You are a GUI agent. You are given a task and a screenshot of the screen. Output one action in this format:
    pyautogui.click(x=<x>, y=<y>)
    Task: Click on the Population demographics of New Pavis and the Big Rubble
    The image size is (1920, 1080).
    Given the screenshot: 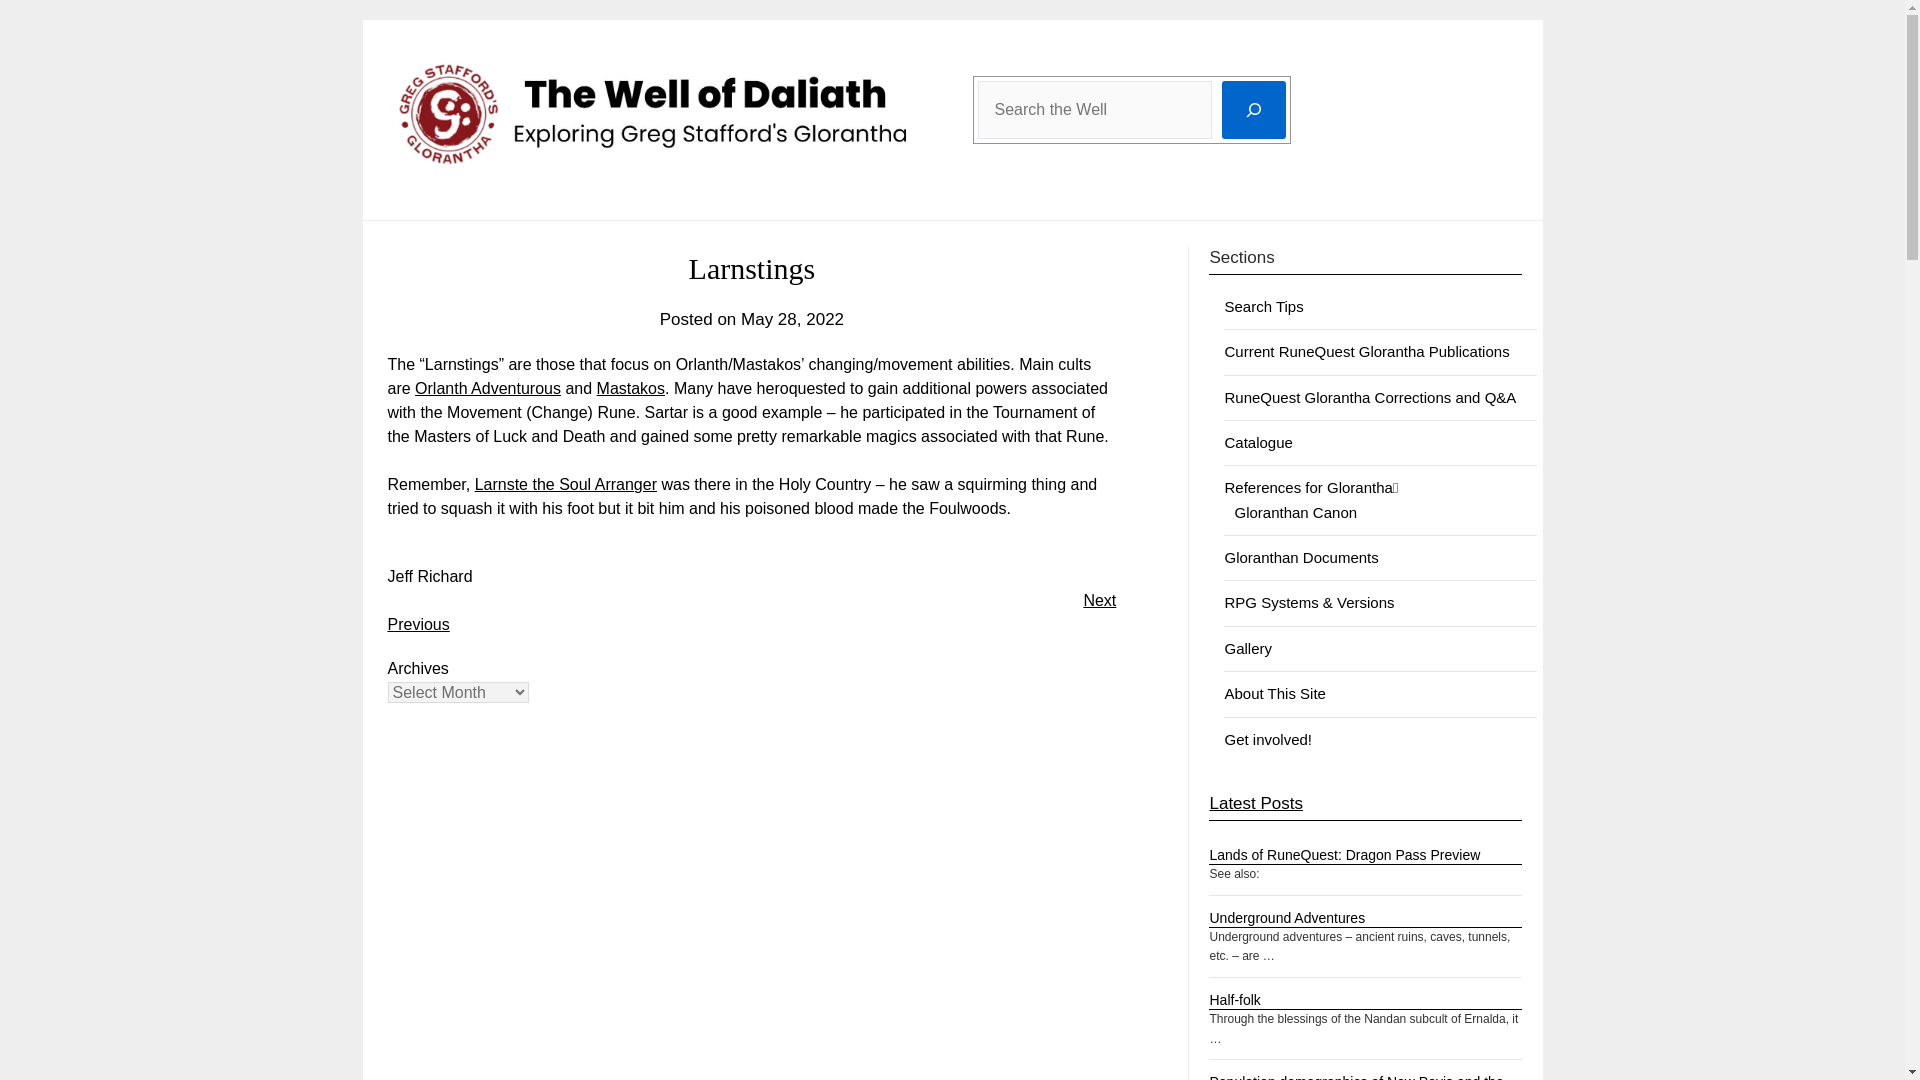 What is the action you would take?
    pyautogui.click(x=1356, y=1076)
    